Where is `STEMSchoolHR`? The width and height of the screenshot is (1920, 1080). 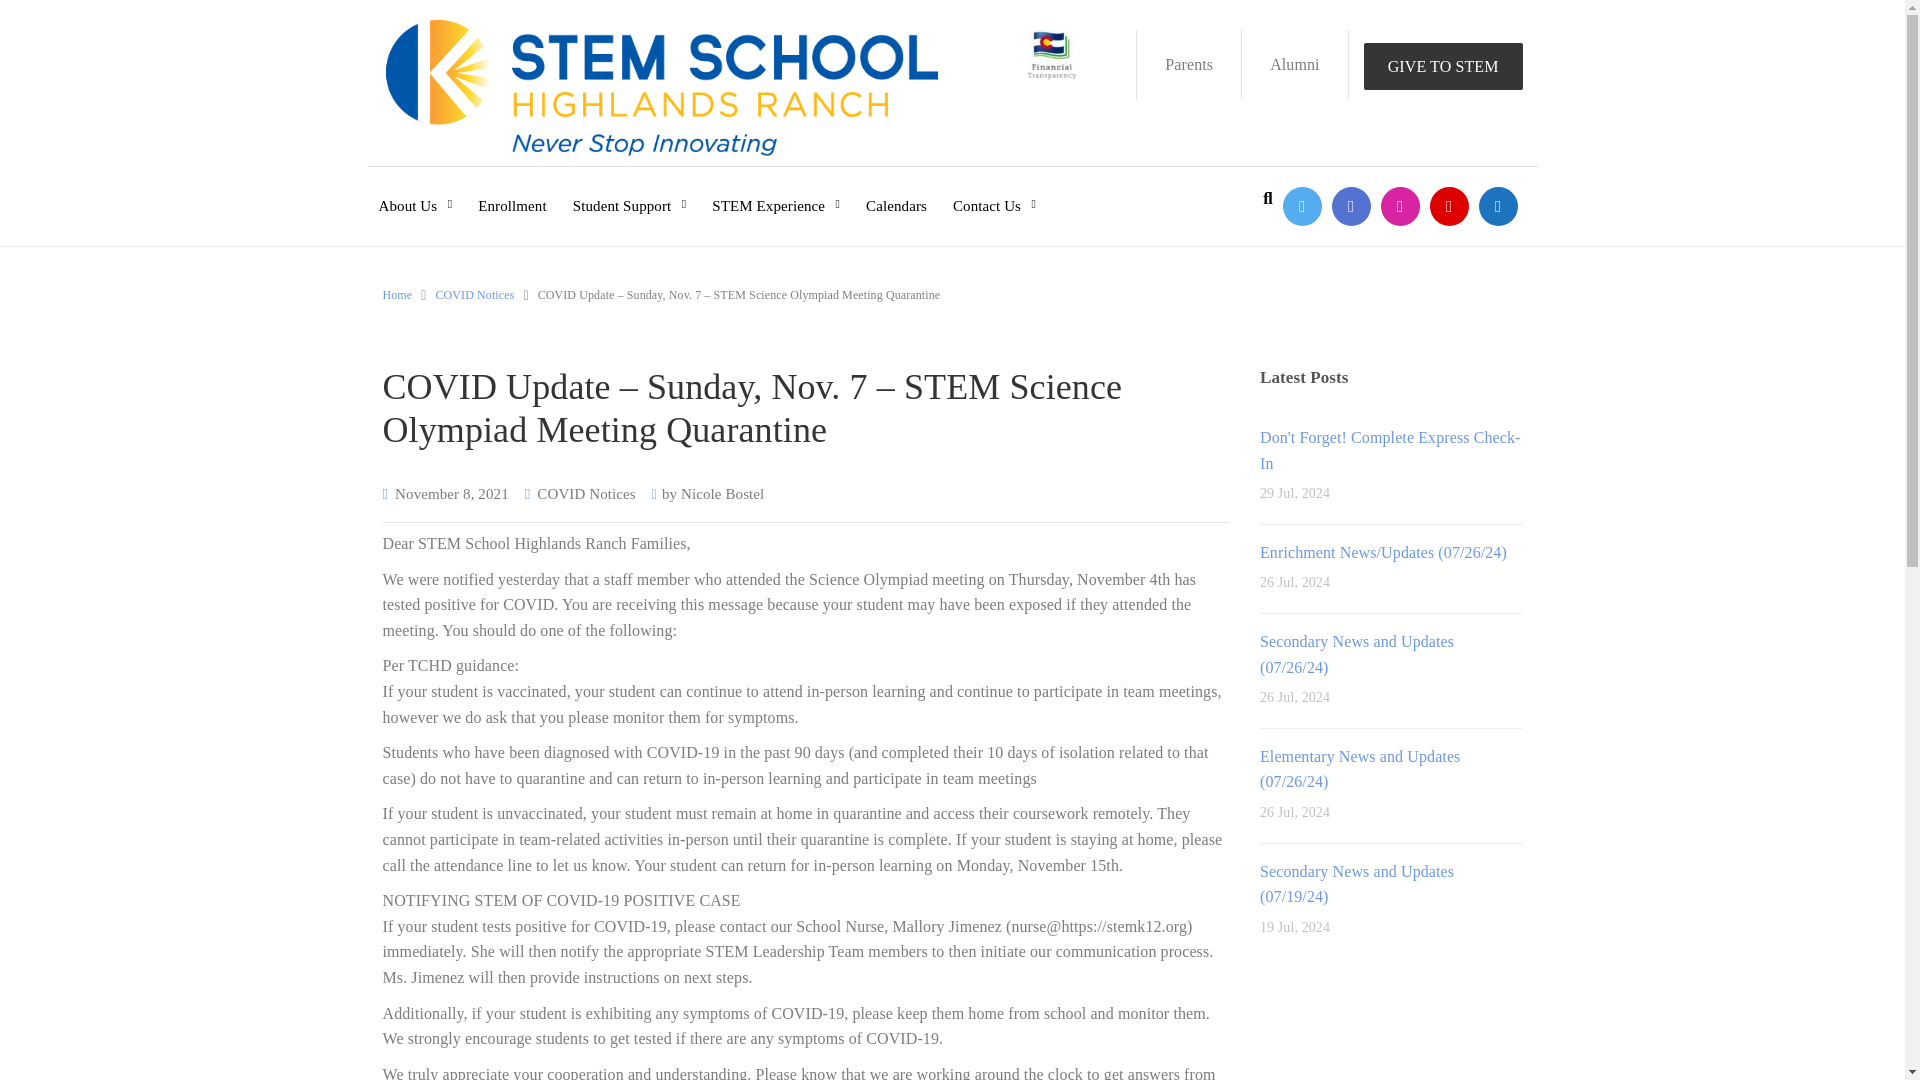 STEMSchoolHR is located at coordinates (1302, 206).